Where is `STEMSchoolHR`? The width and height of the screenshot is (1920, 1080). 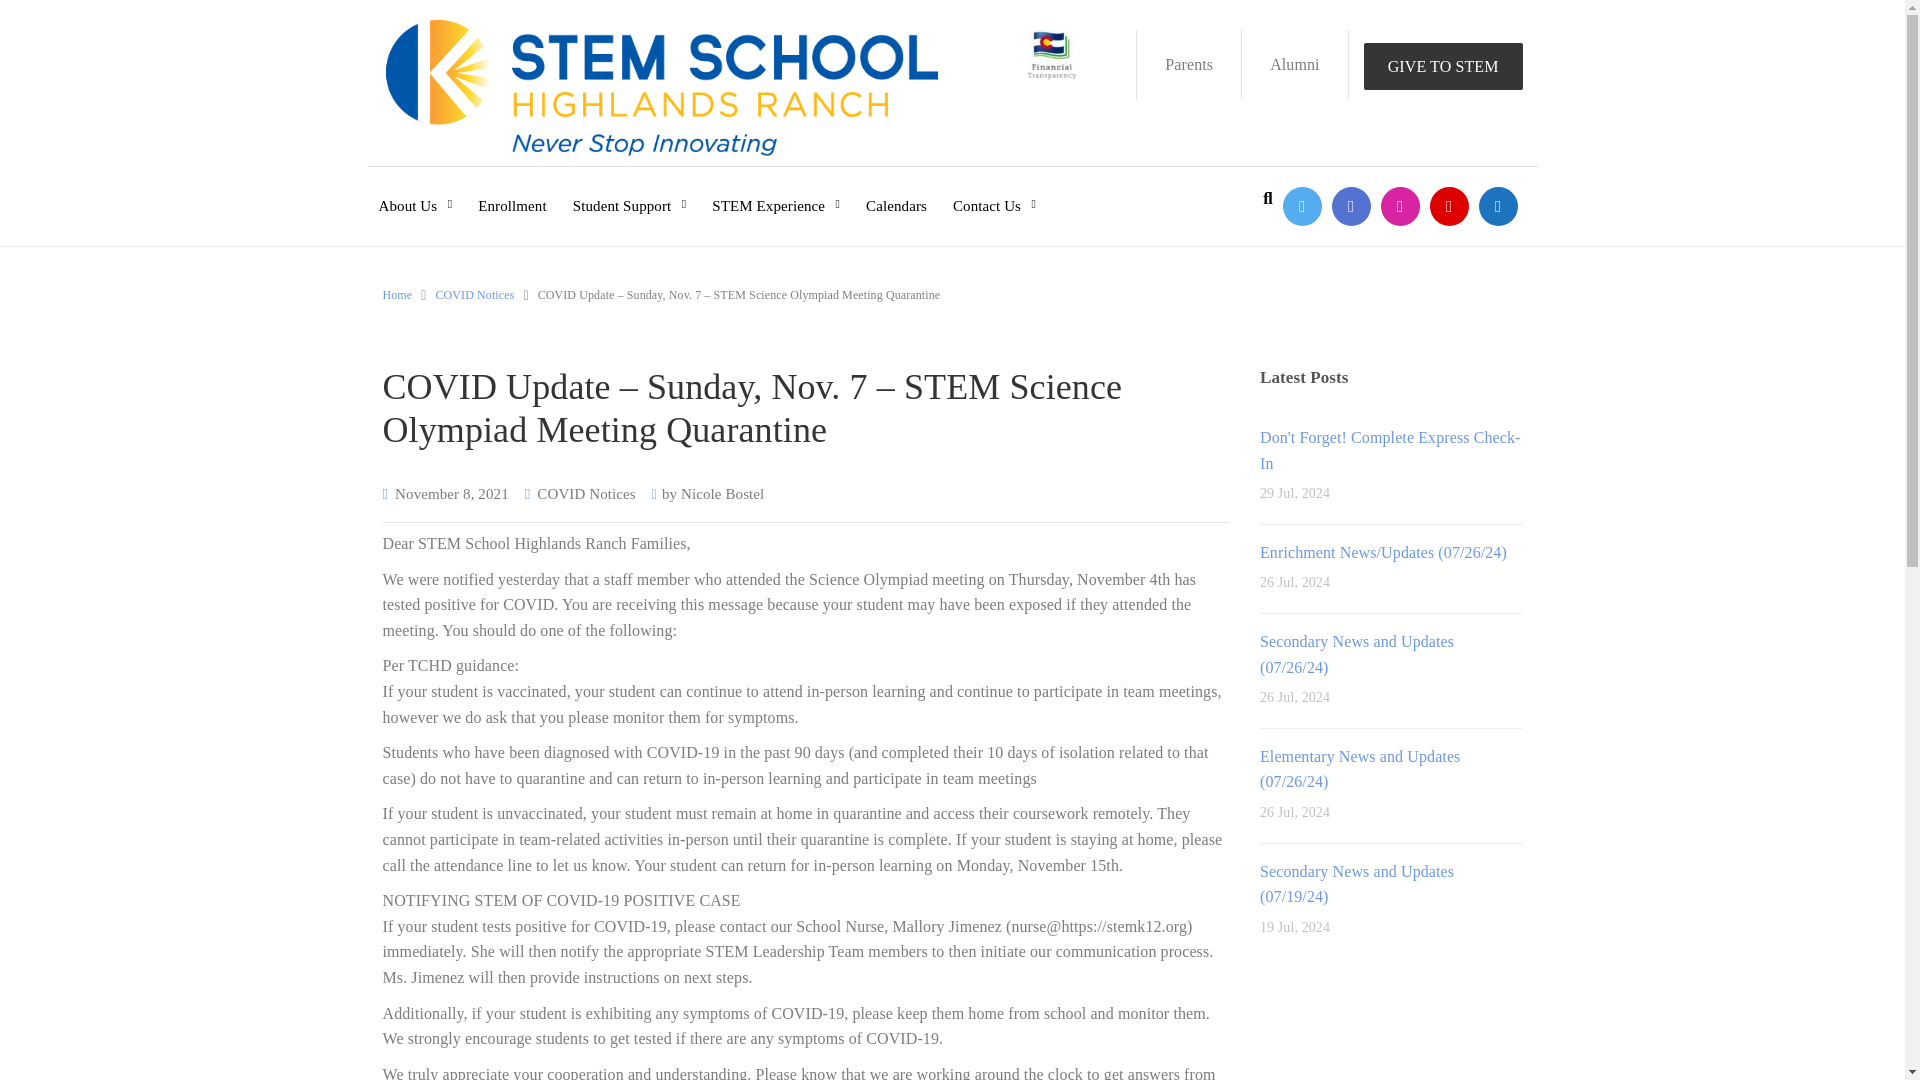 STEMSchoolHR is located at coordinates (1302, 206).